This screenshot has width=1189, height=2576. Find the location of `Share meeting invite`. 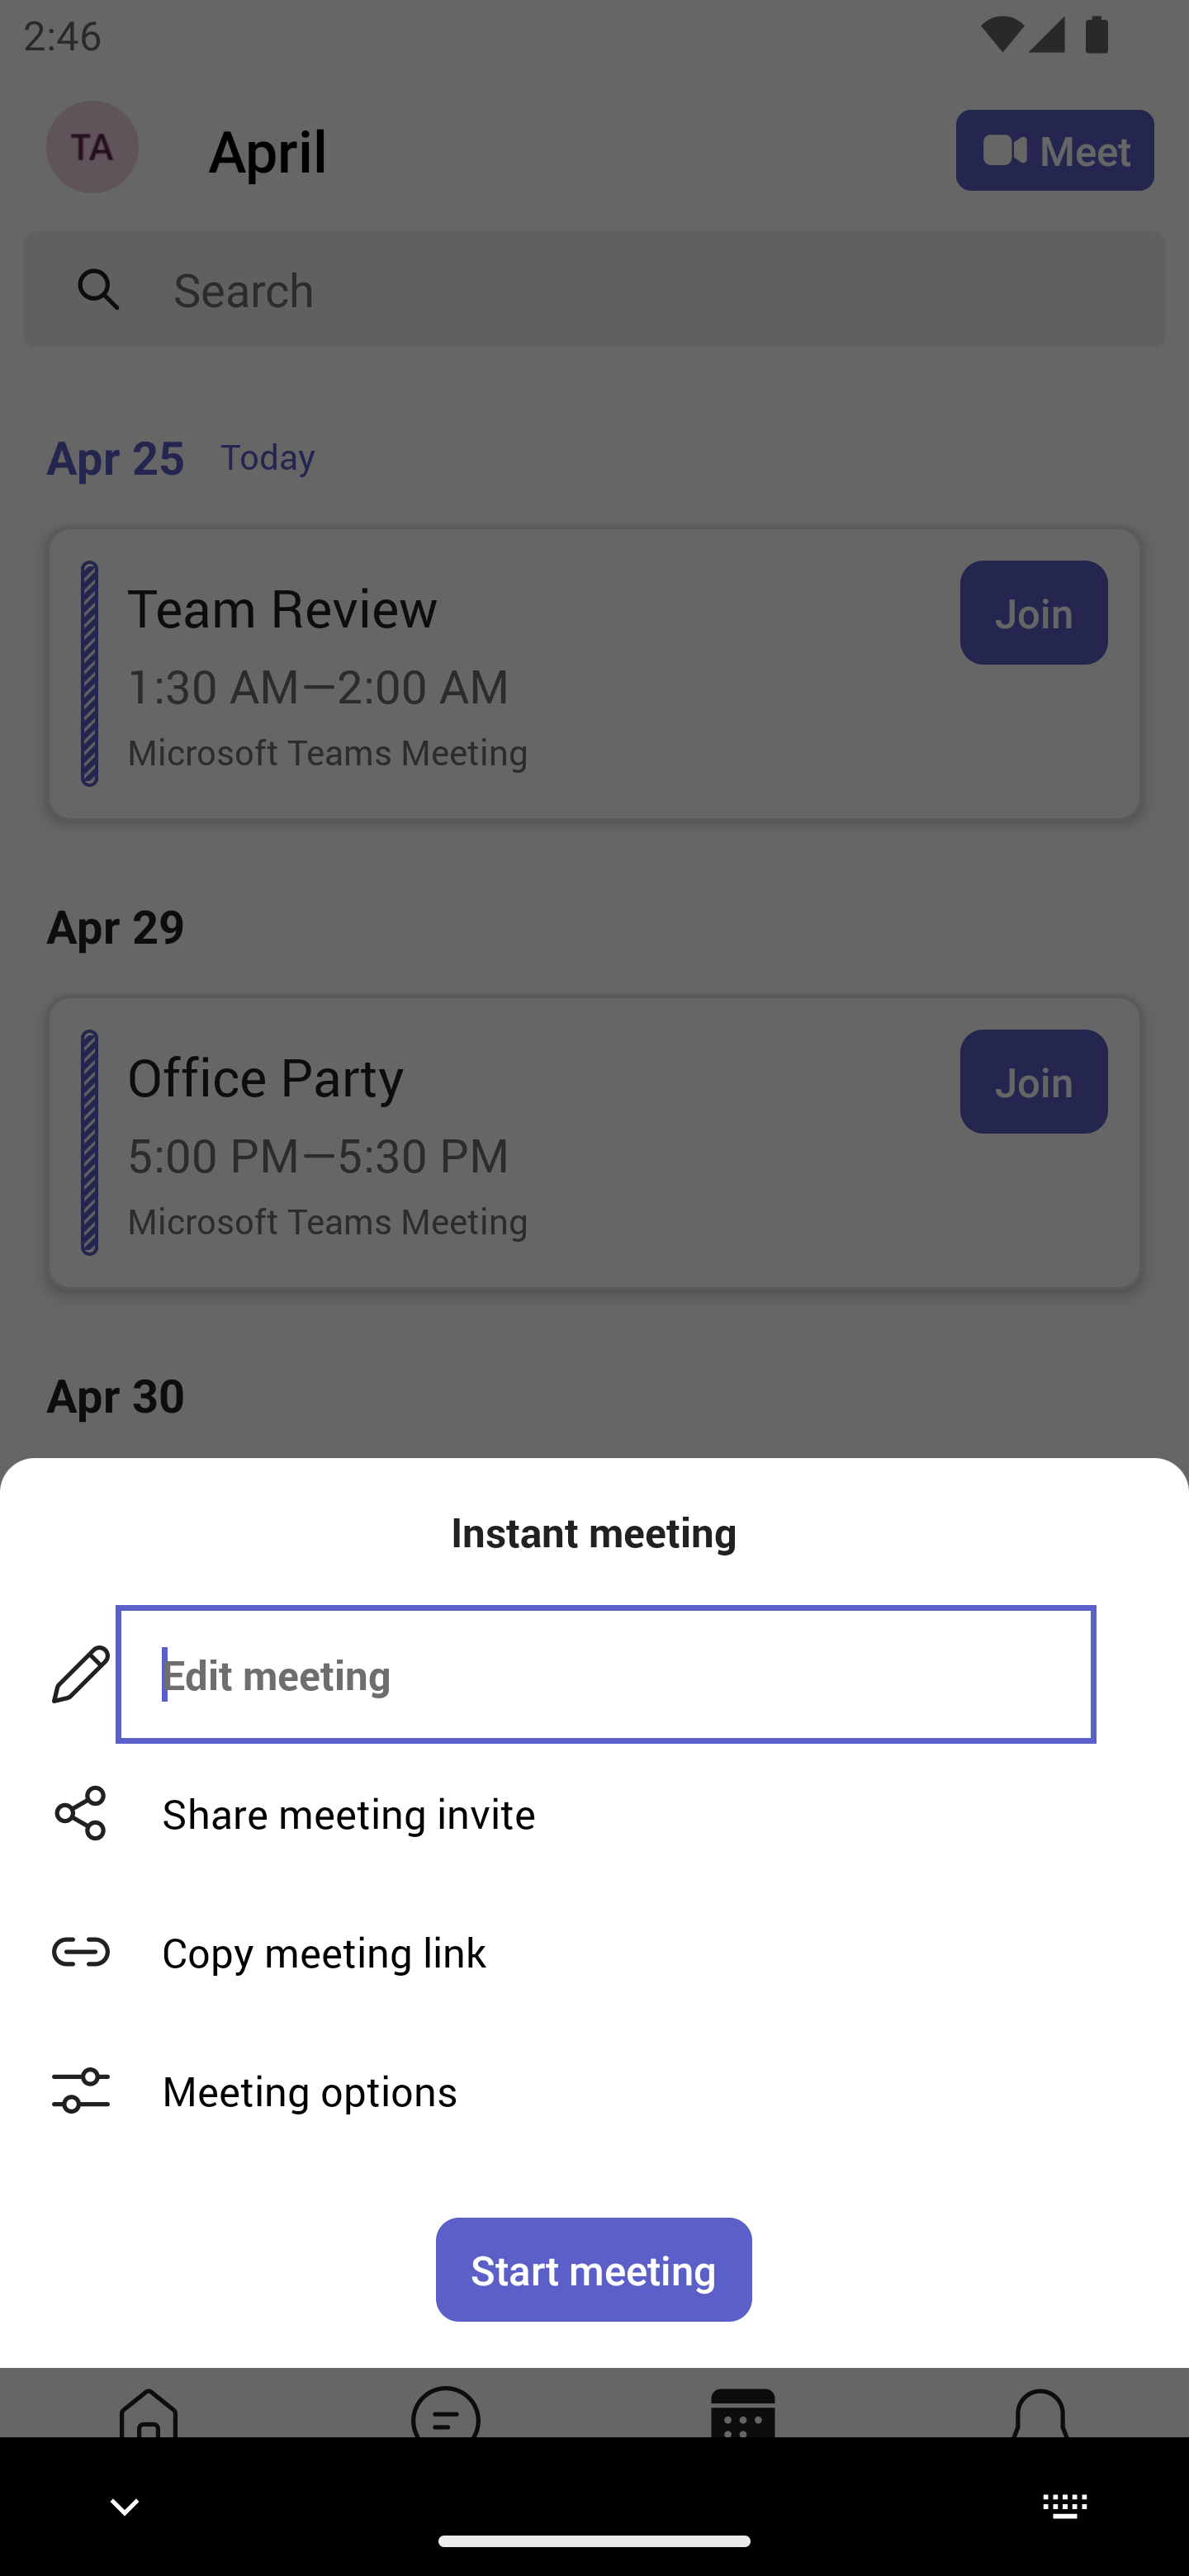

Share meeting invite is located at coordinates (594, 1813).